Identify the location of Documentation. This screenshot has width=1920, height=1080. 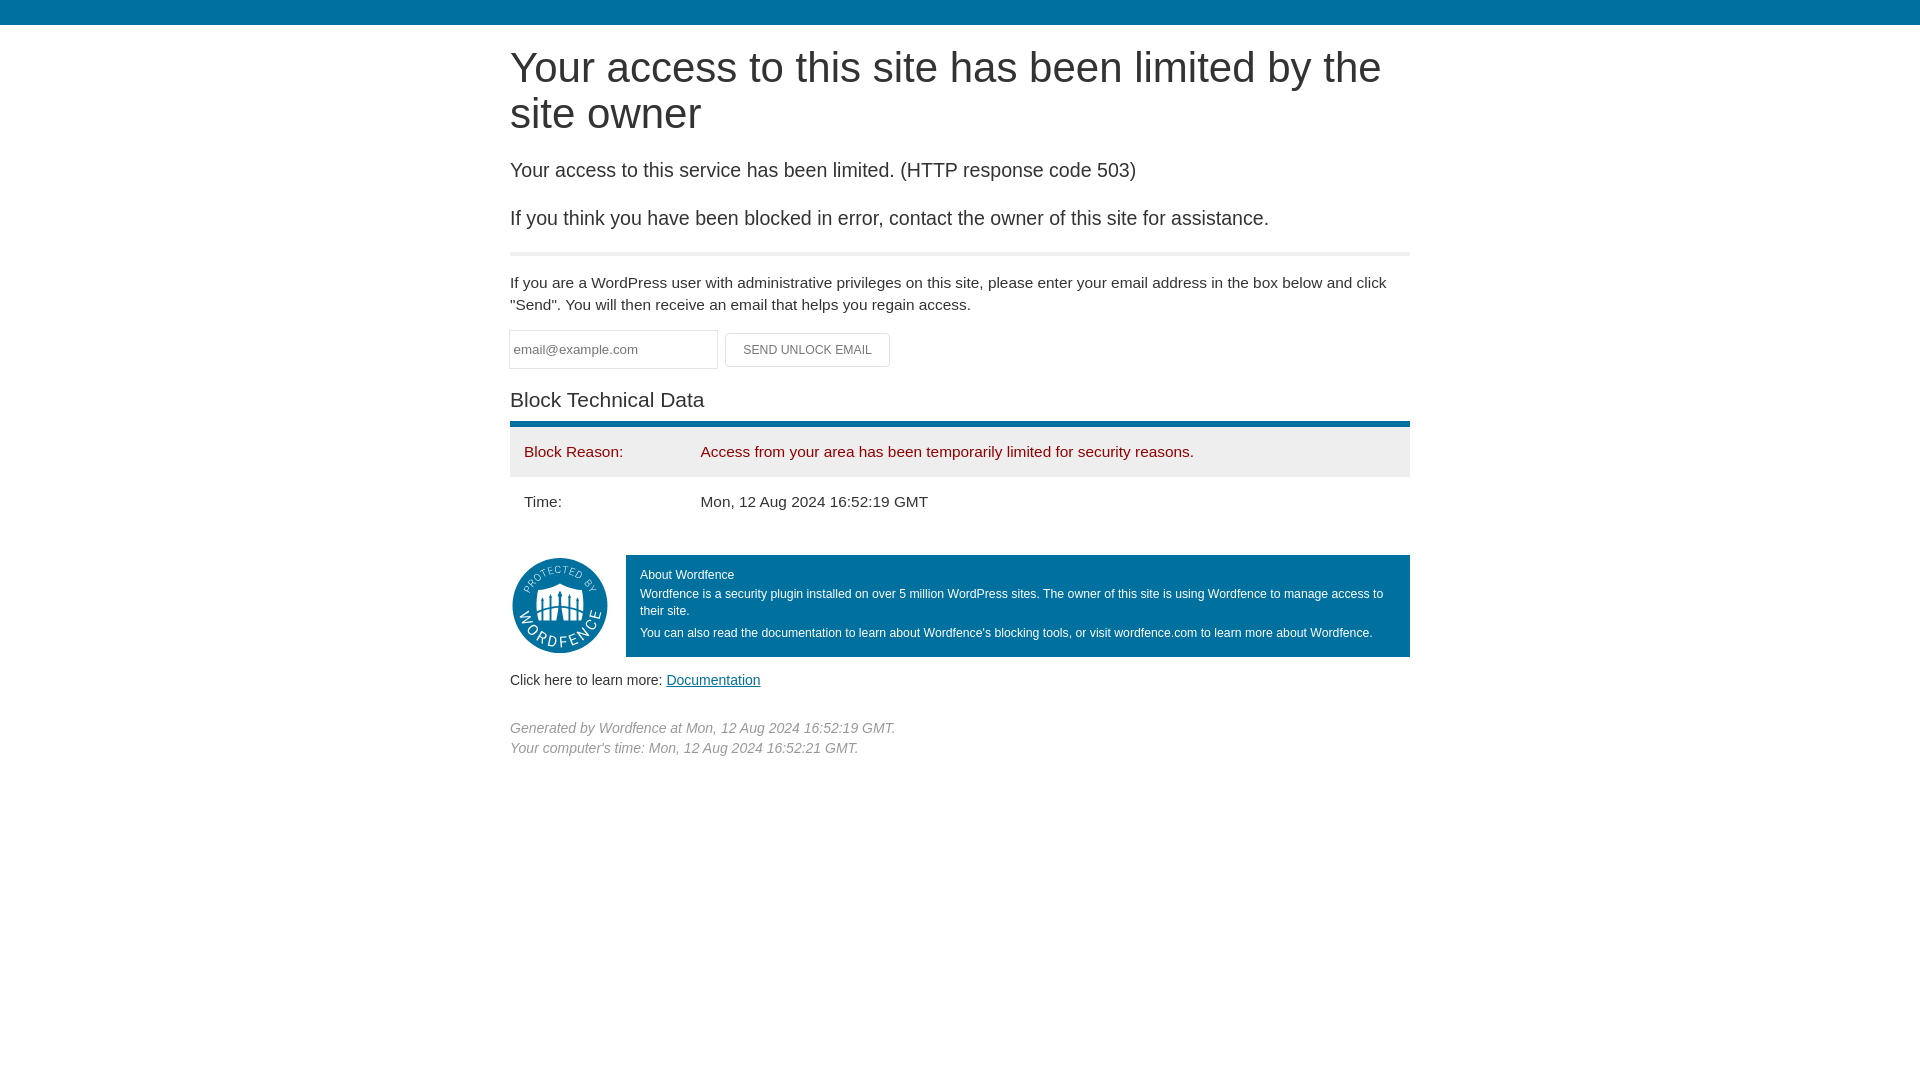
(713, 679).